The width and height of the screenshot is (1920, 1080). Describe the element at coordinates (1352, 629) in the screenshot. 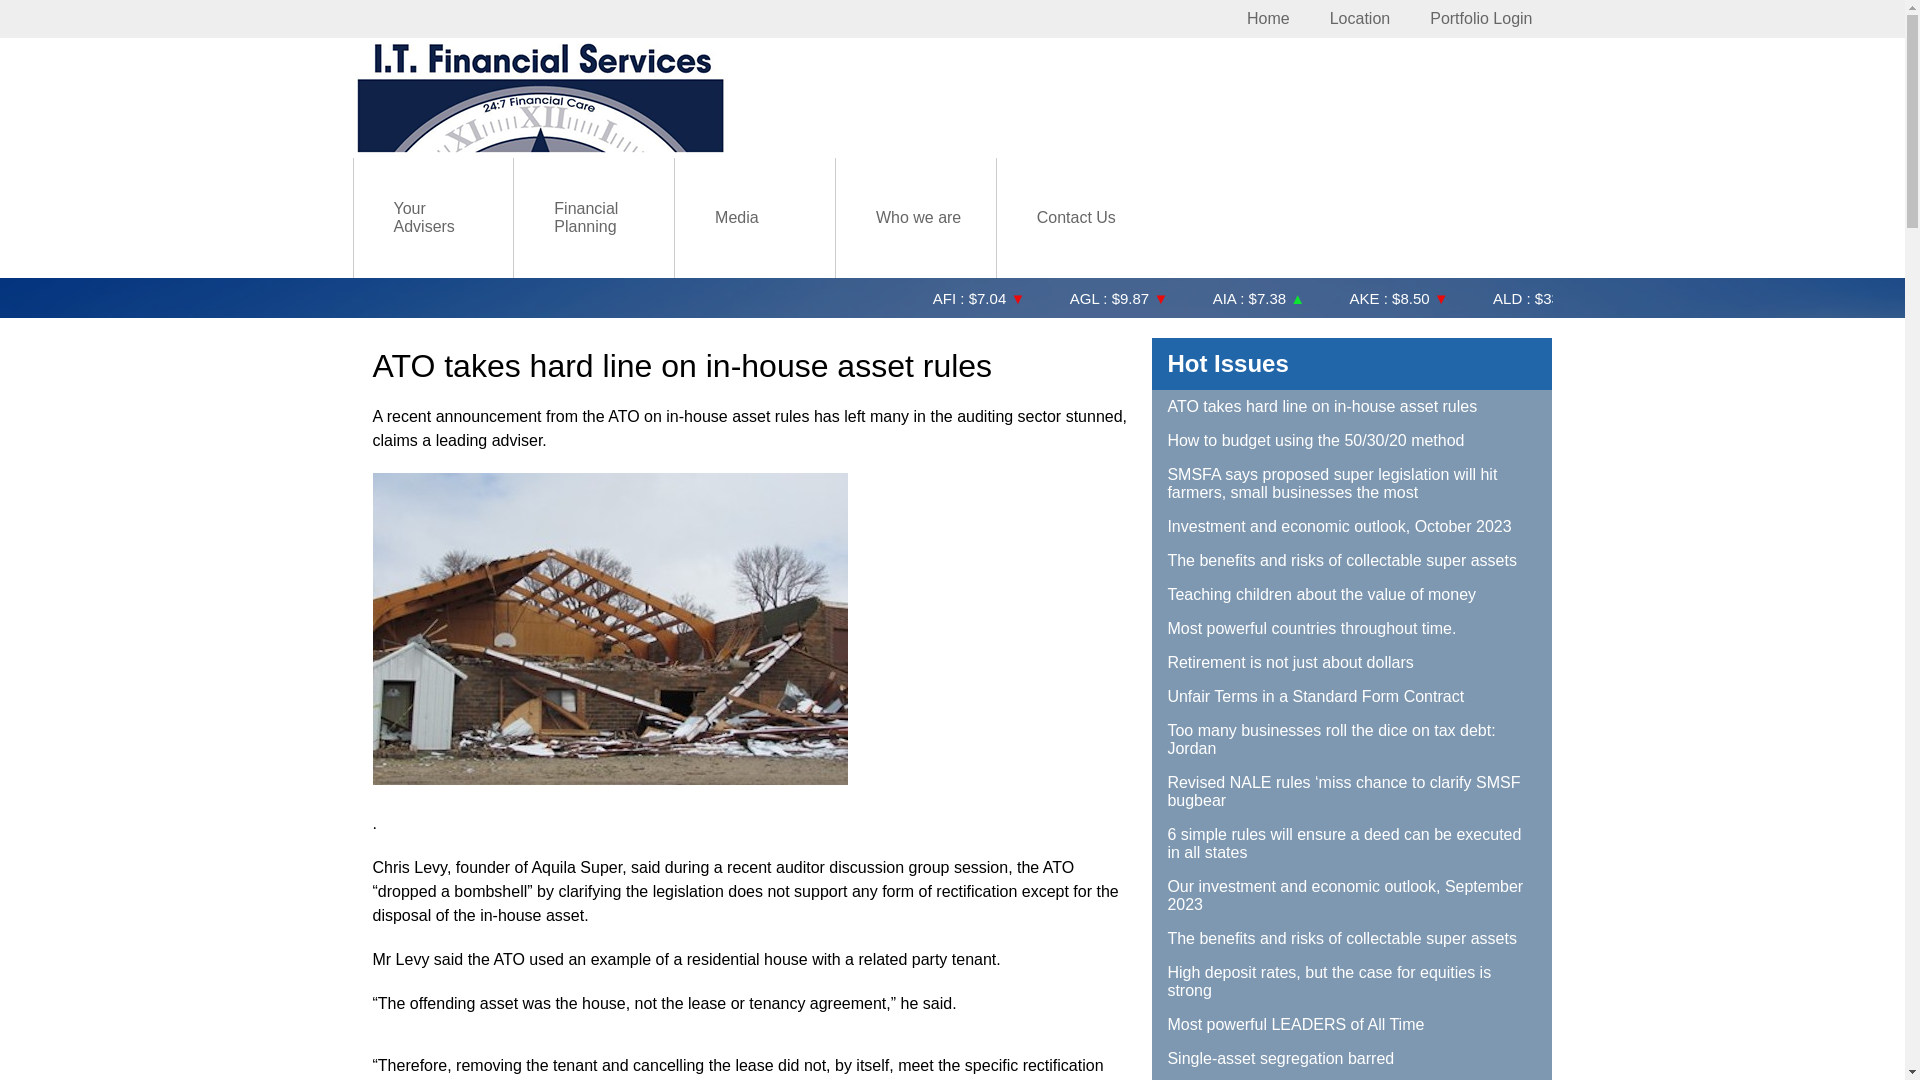

I see `Most powerful countries throughout time.` at that location.